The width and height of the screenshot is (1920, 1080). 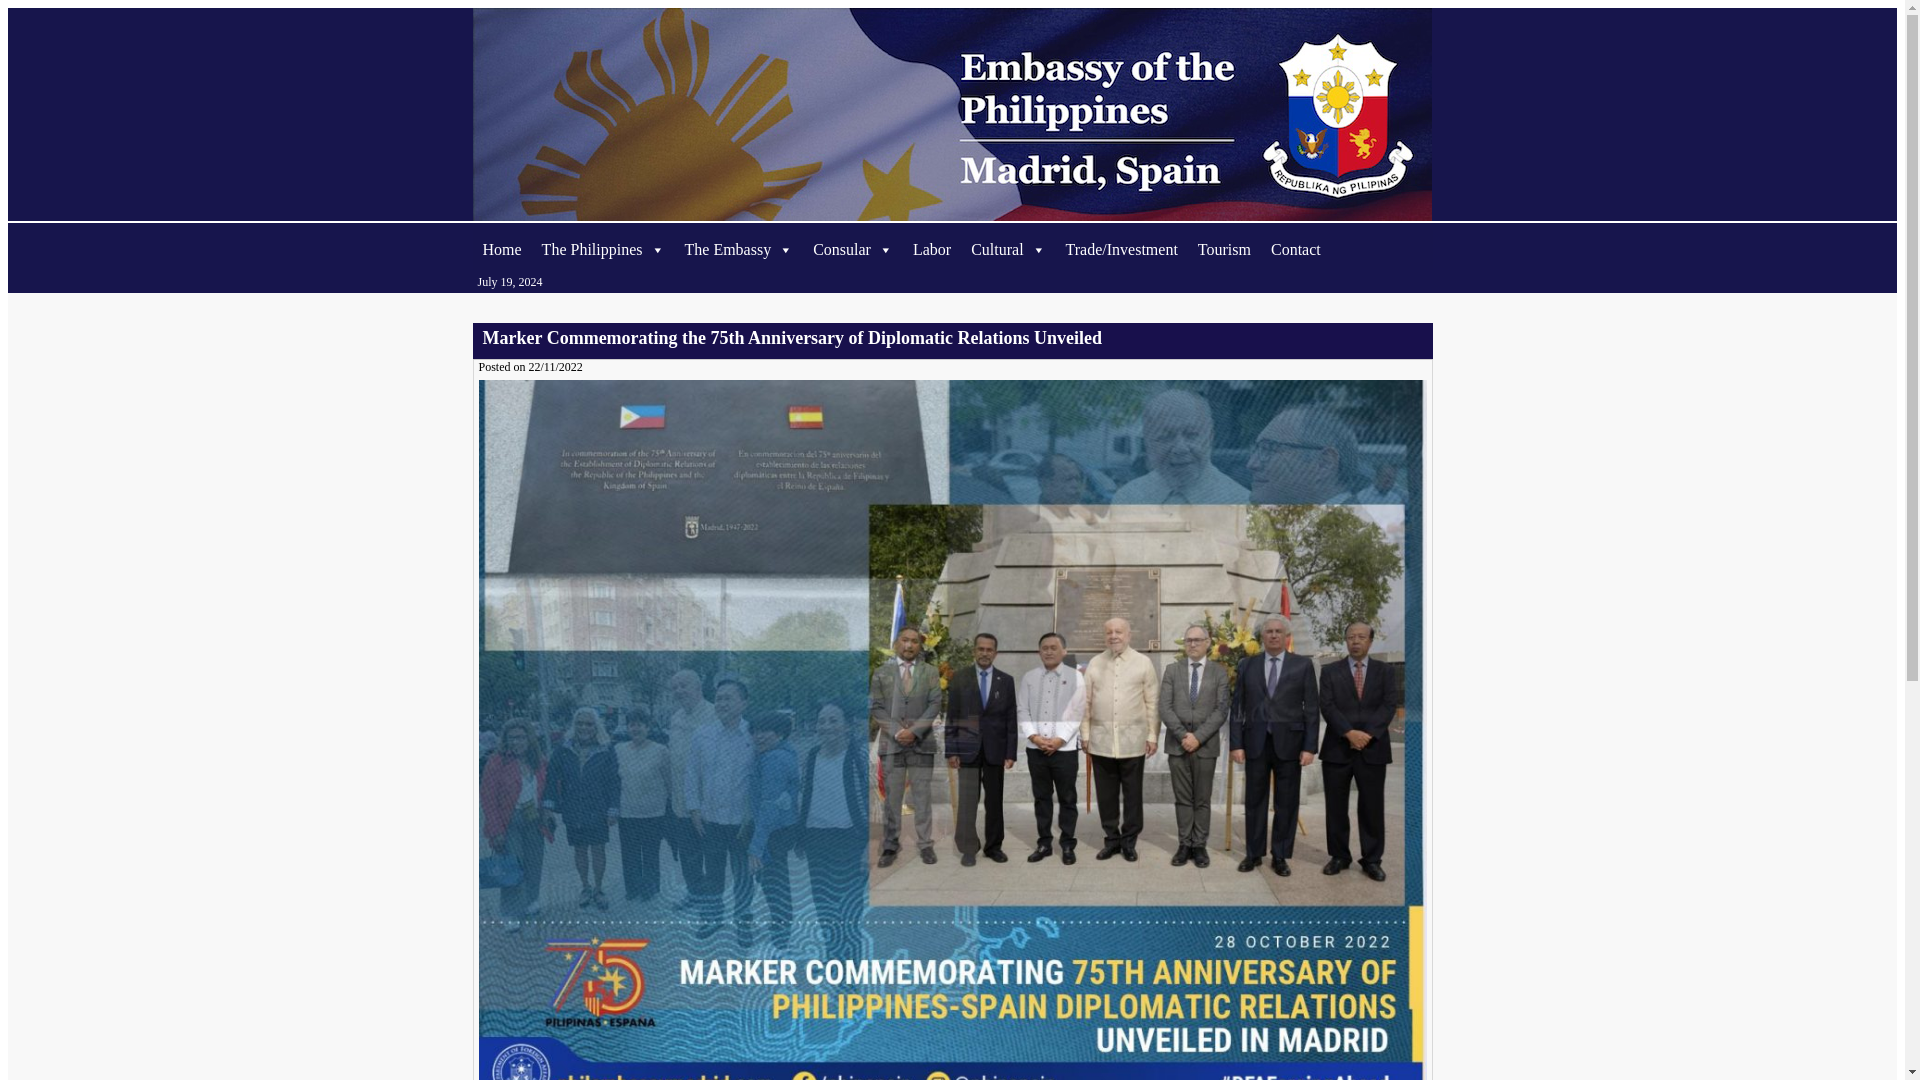 What do you see at coordinates (1224, 250) in the screenshot?
I see `Tourism` at bounding box center [1224, 250].